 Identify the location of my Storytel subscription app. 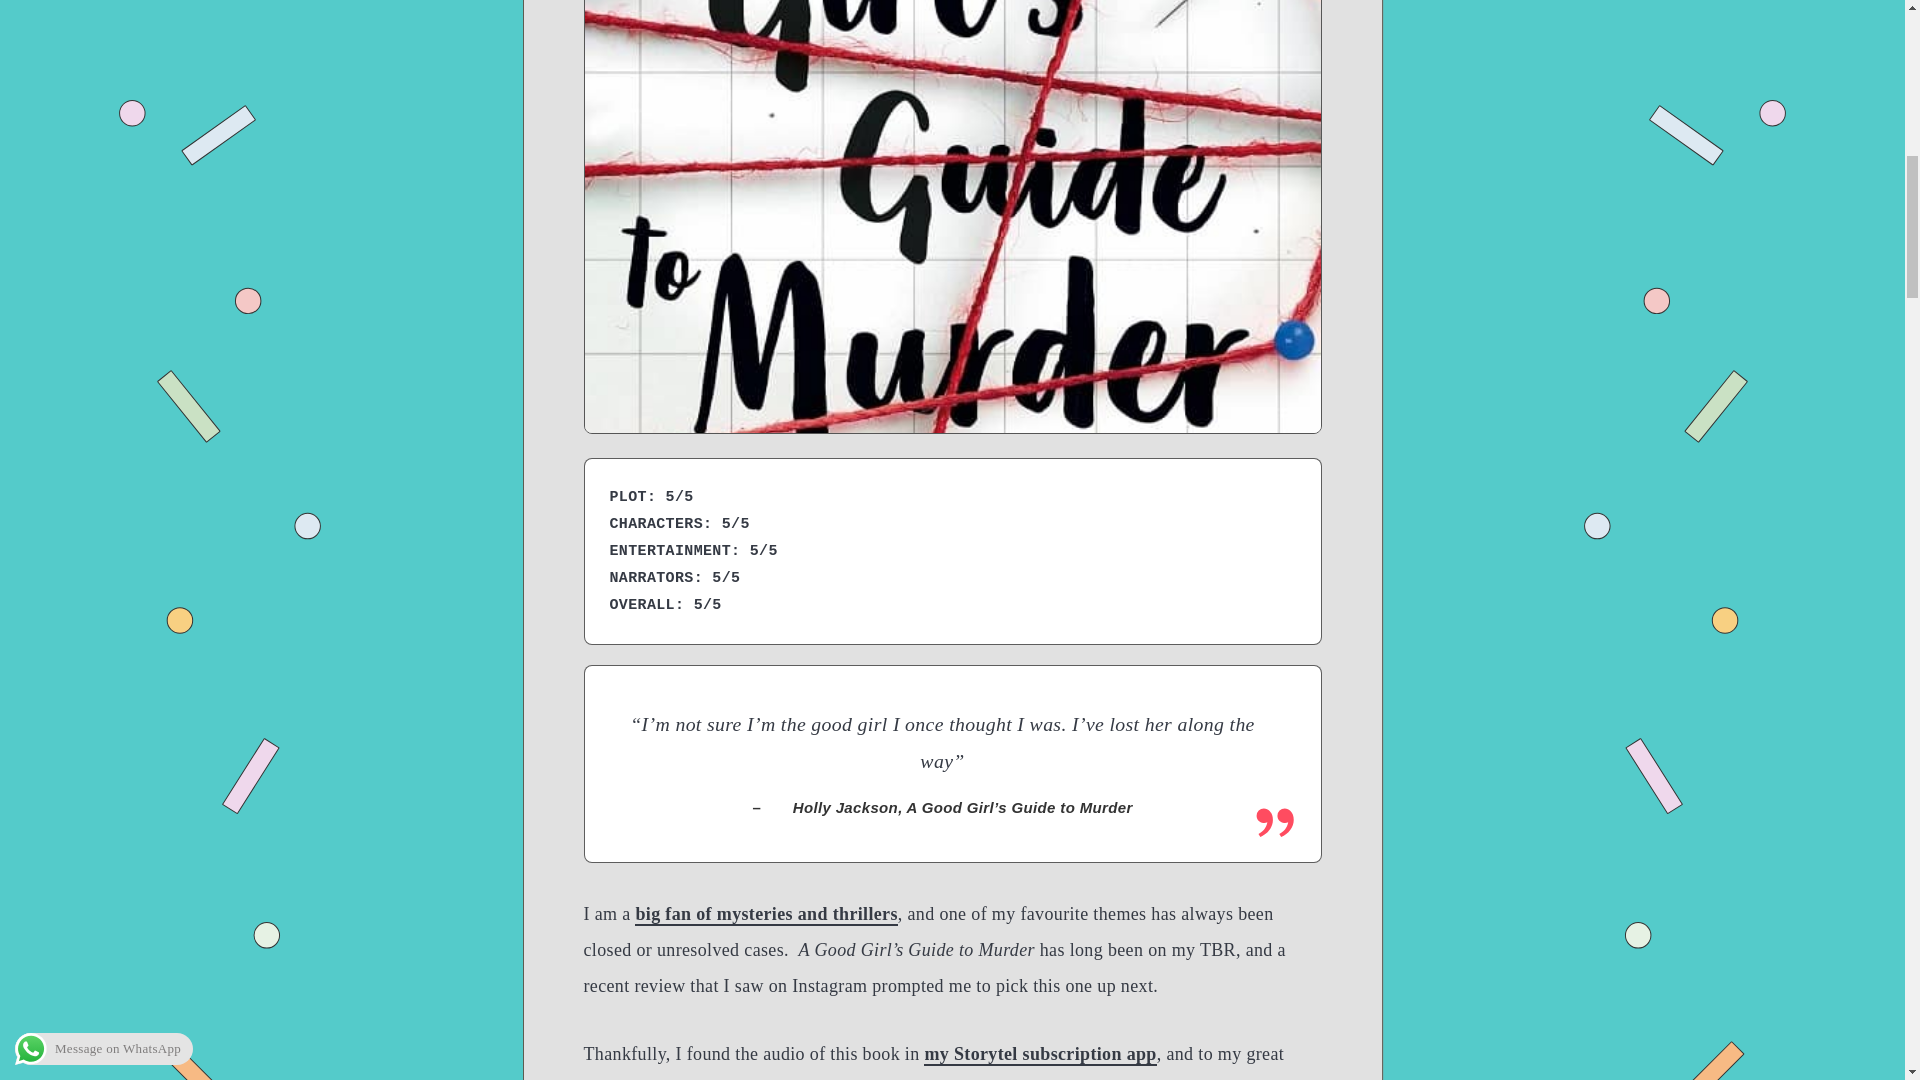
(1039, 1054).